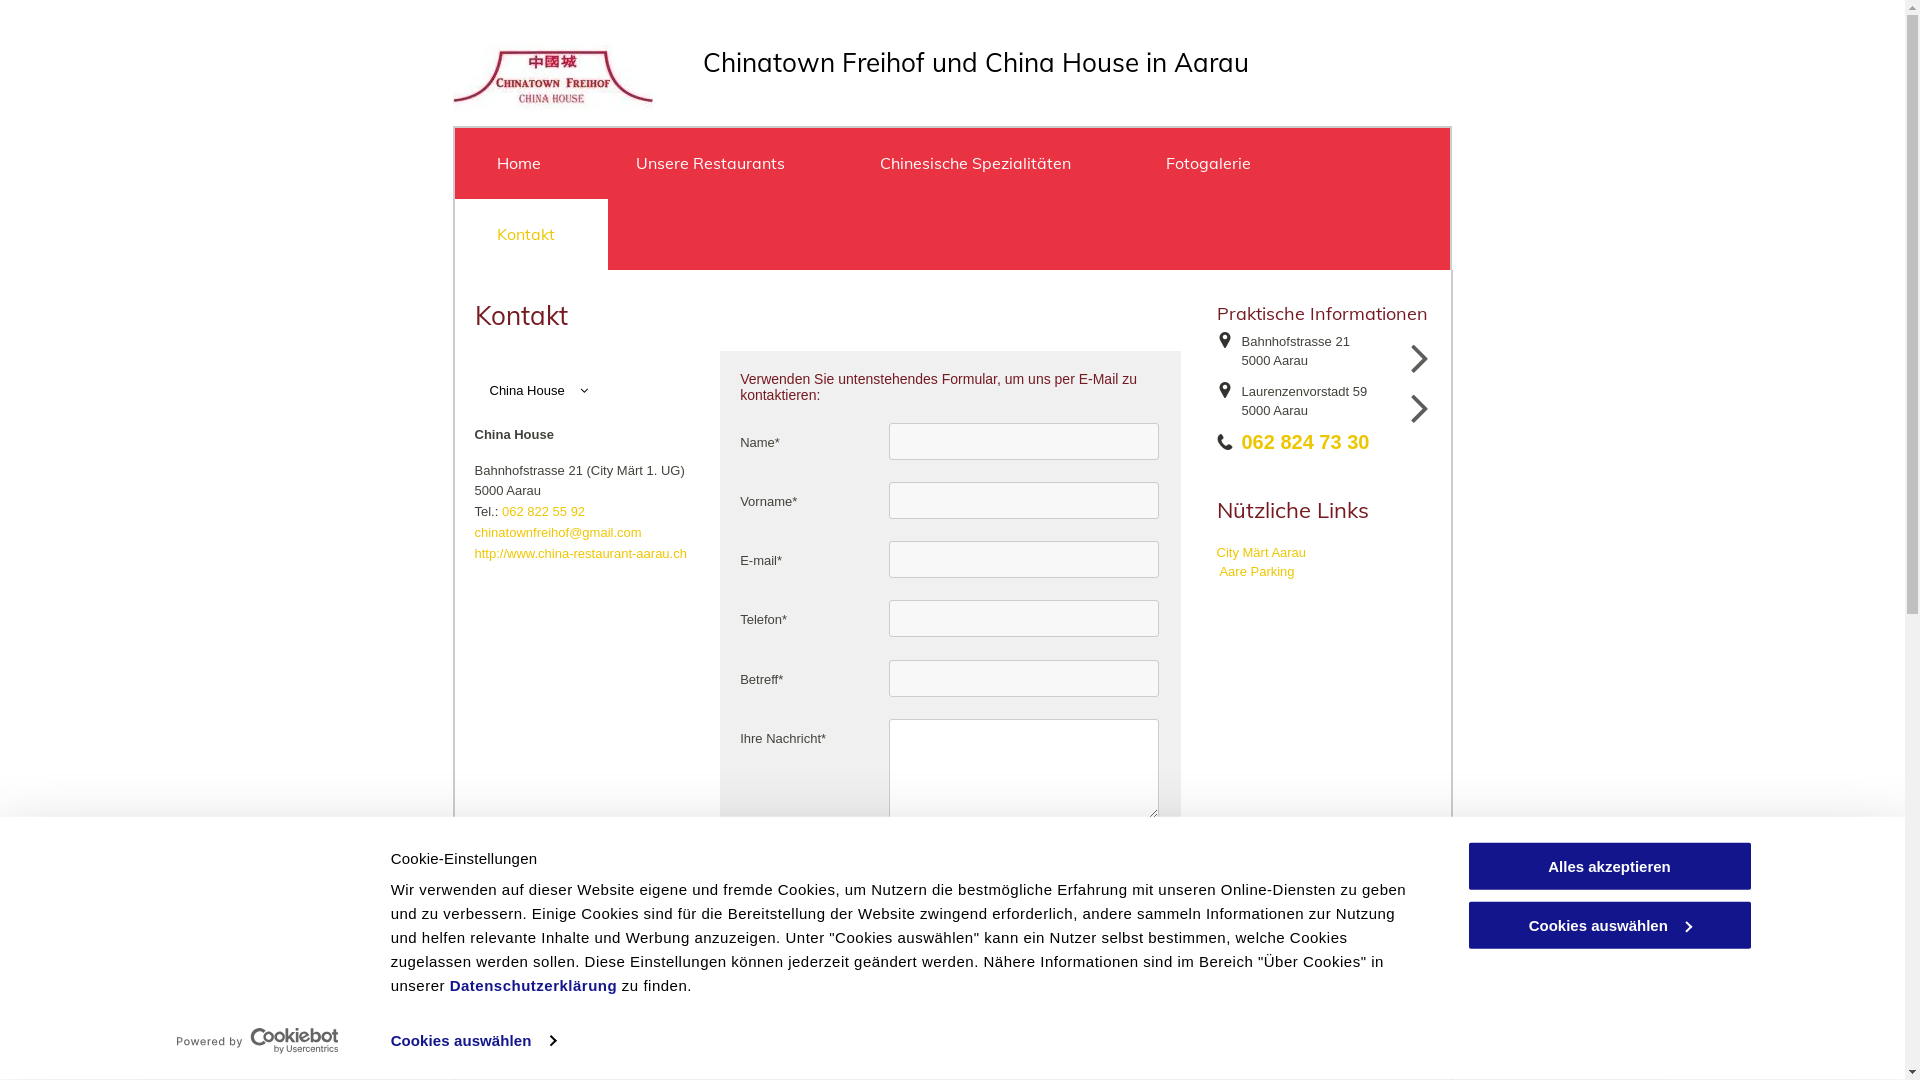  I want to click on Unsere Restaurants, so click(716, 164).